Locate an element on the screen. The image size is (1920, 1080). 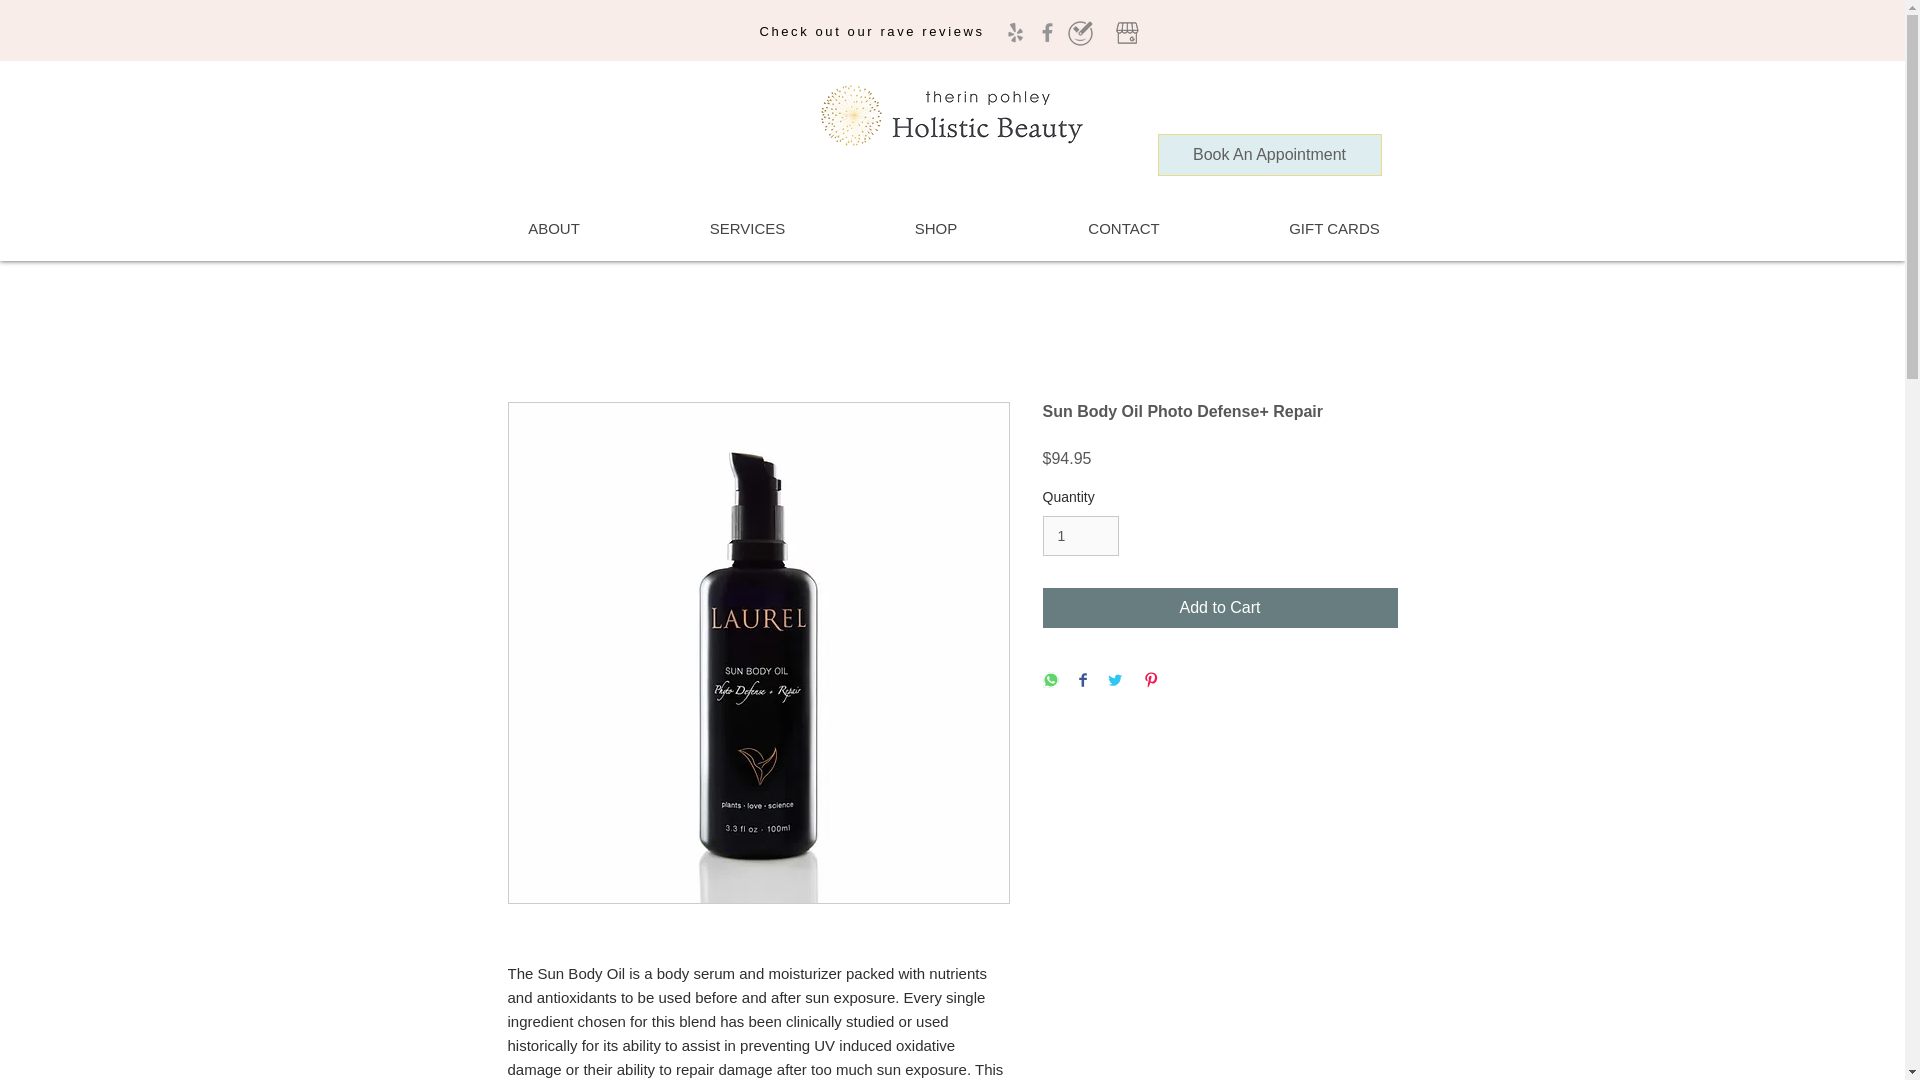
SHOP is located at coordinates (934, 228).